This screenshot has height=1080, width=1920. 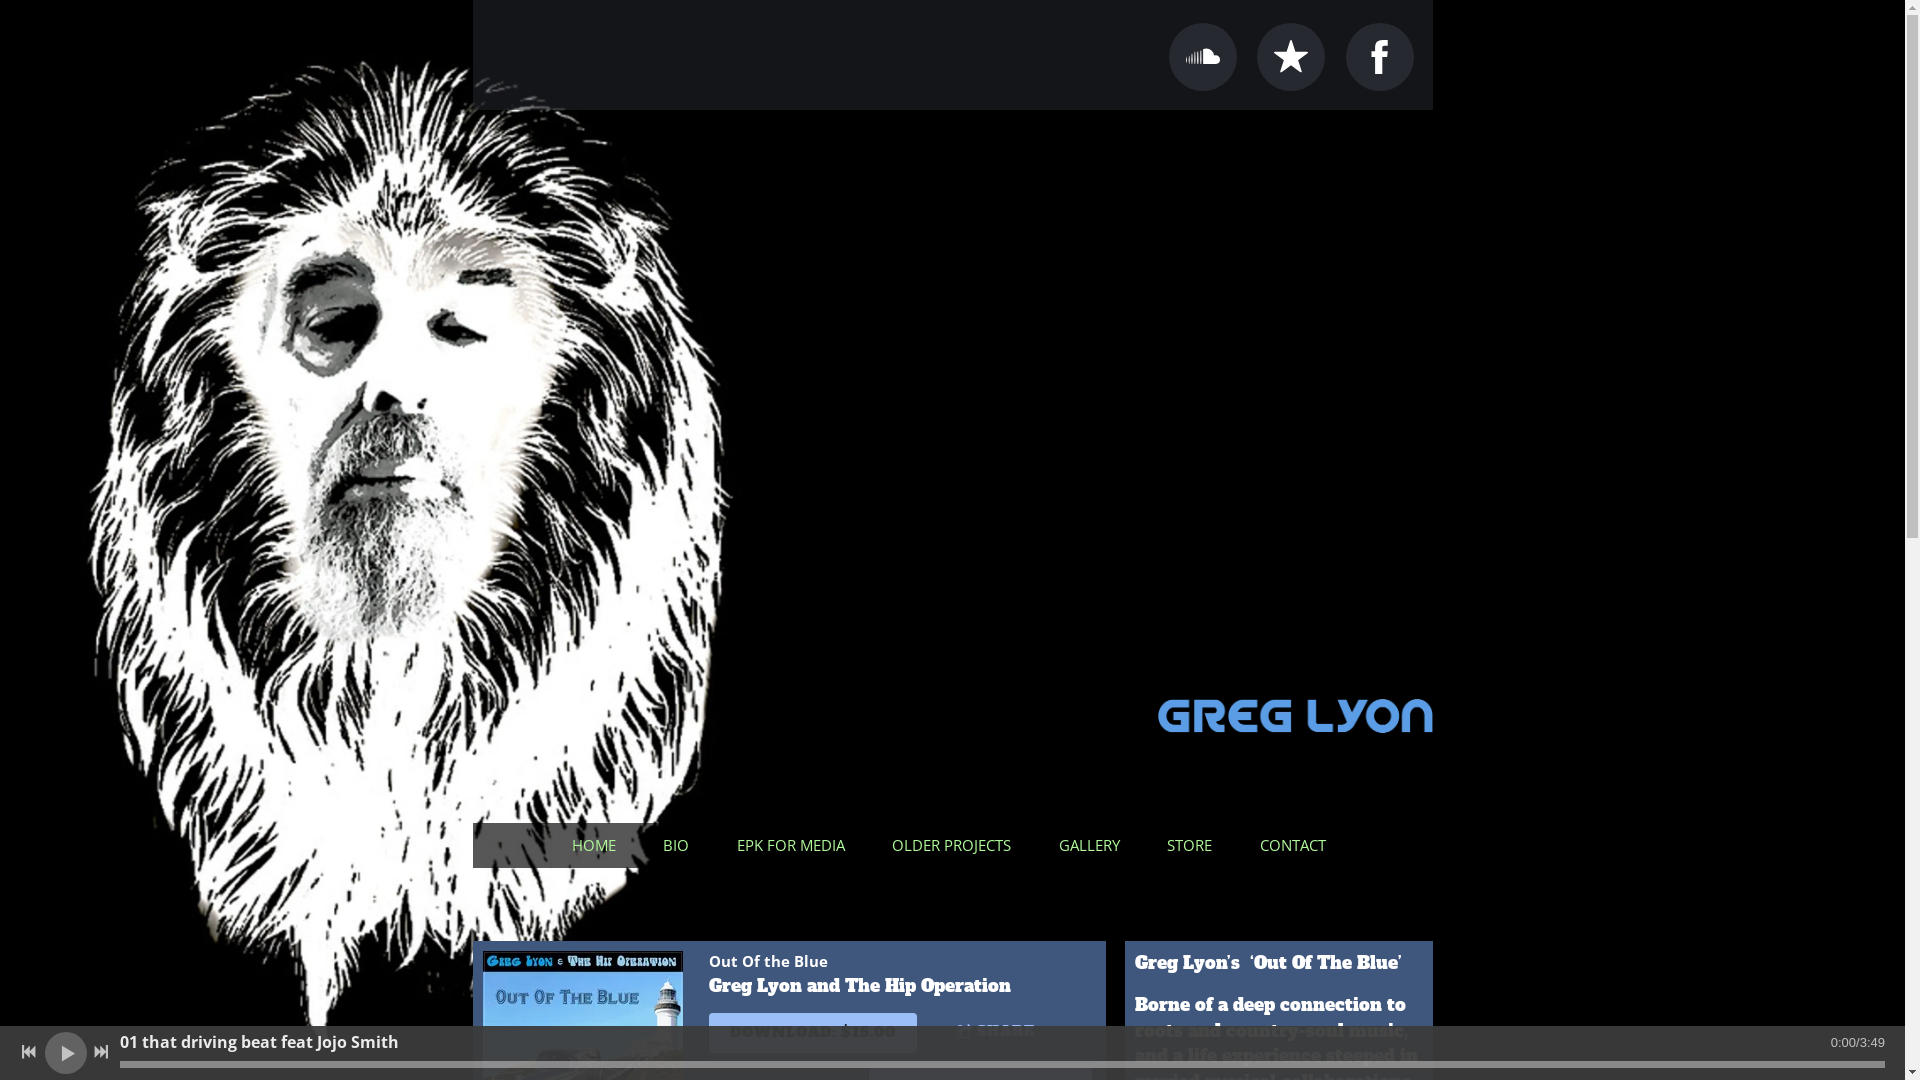 I want to click on Previous track, so click(x=29, y=1052).